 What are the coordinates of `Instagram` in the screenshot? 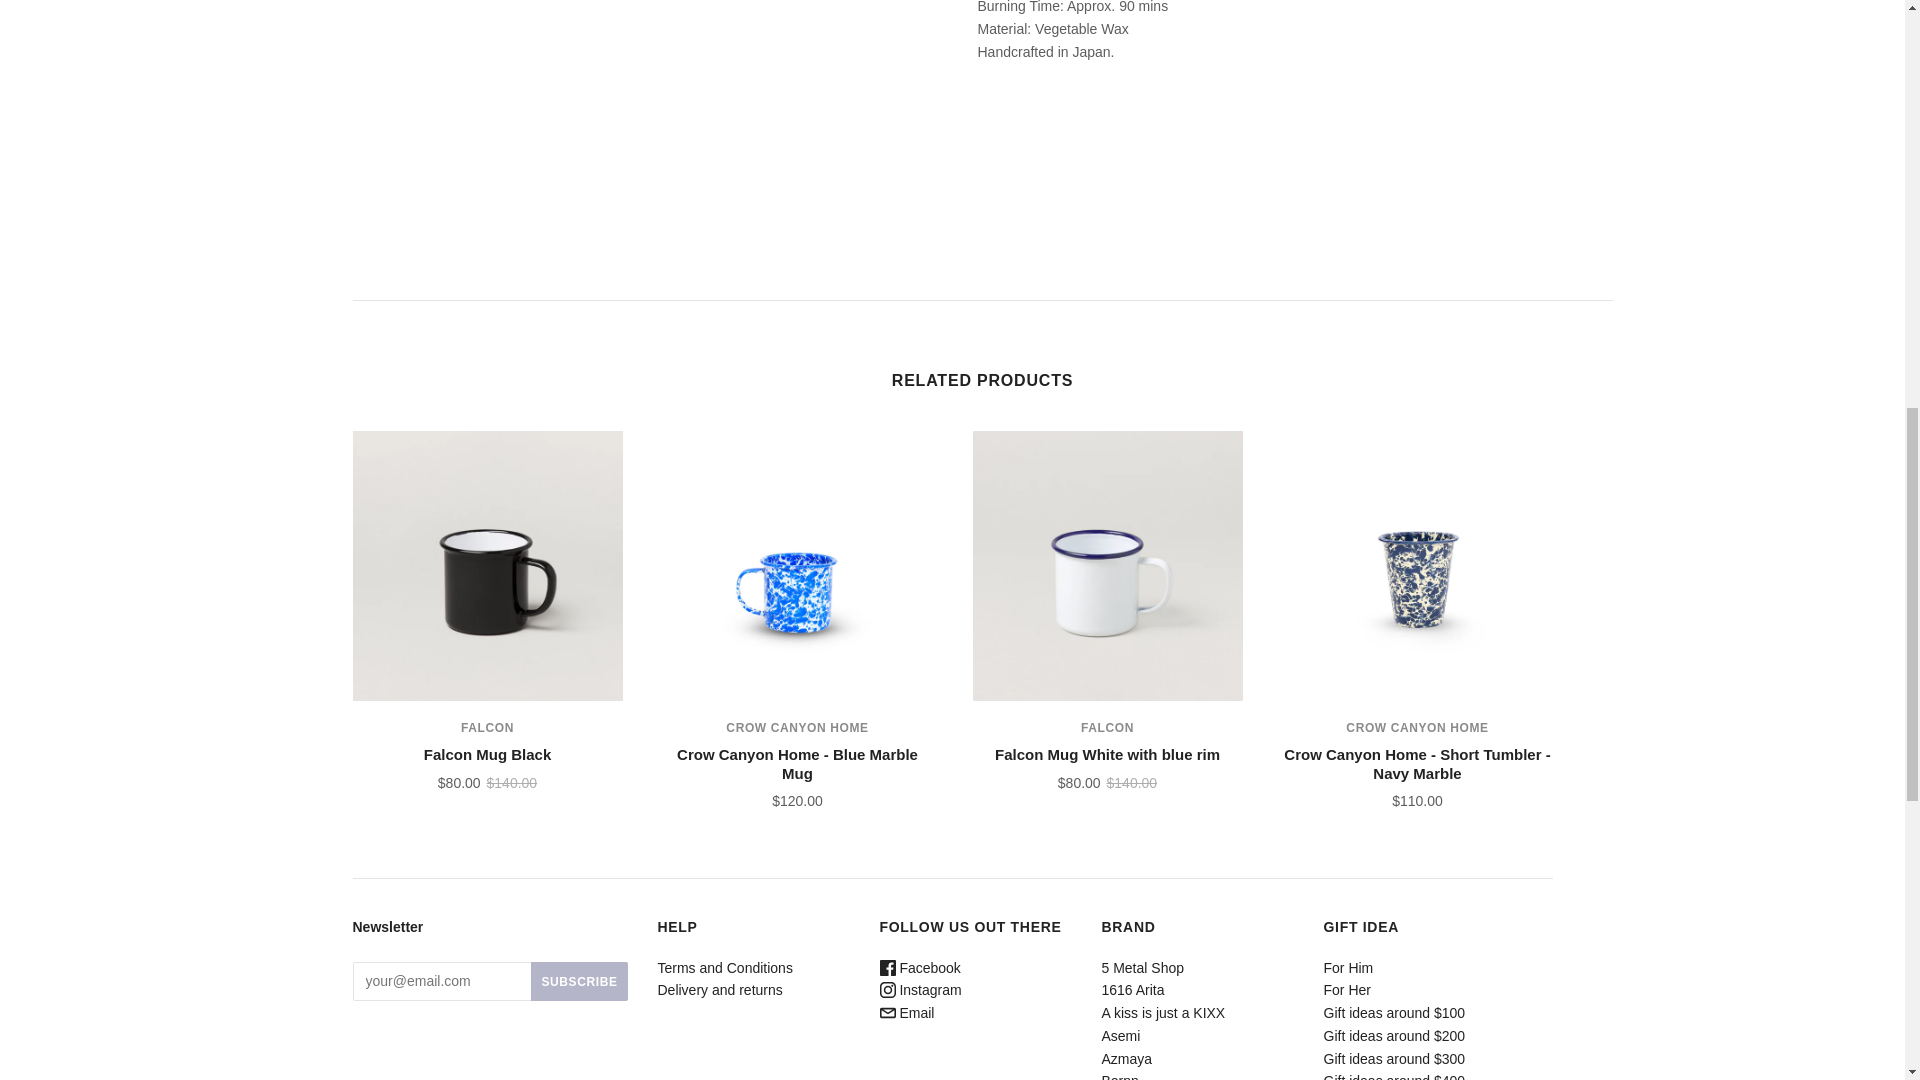 It's located at (920, 989).